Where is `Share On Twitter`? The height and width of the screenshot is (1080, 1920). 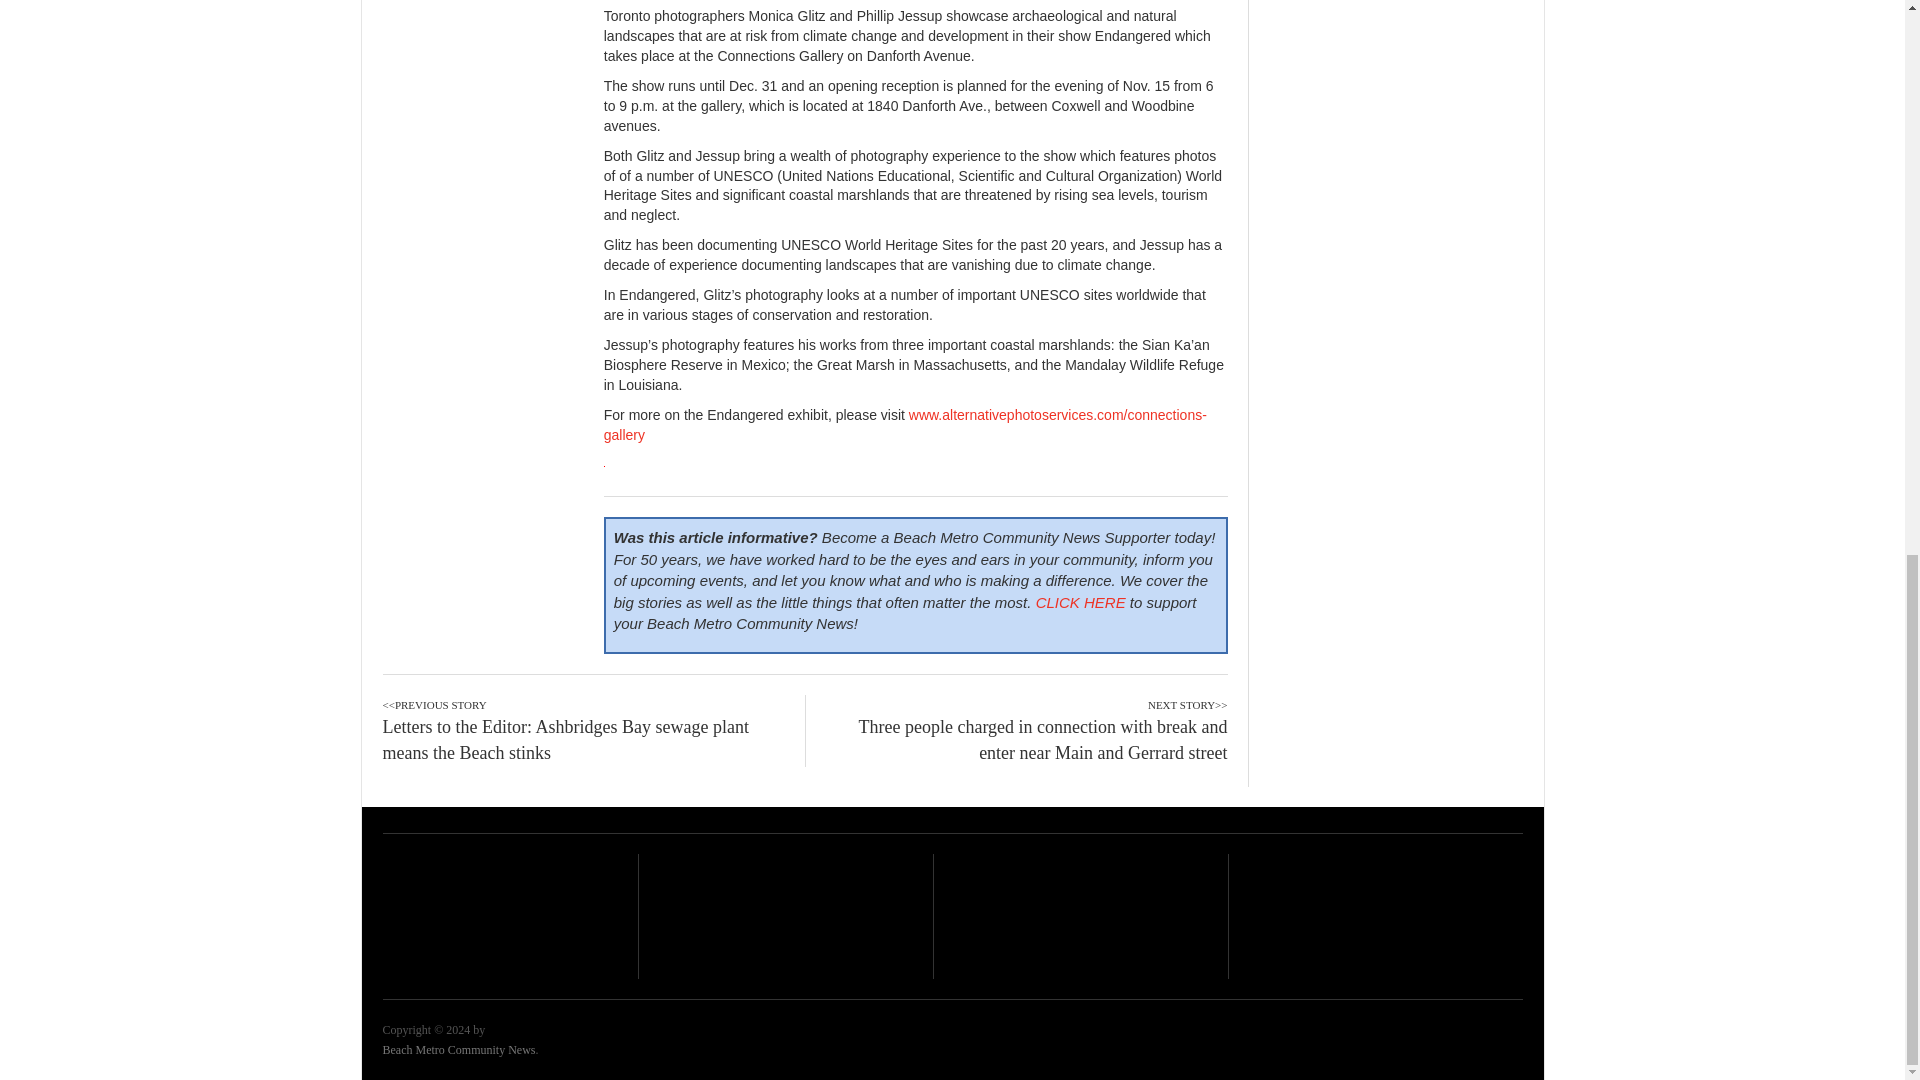
Share On Twitter is located at coordinates (681, 1).